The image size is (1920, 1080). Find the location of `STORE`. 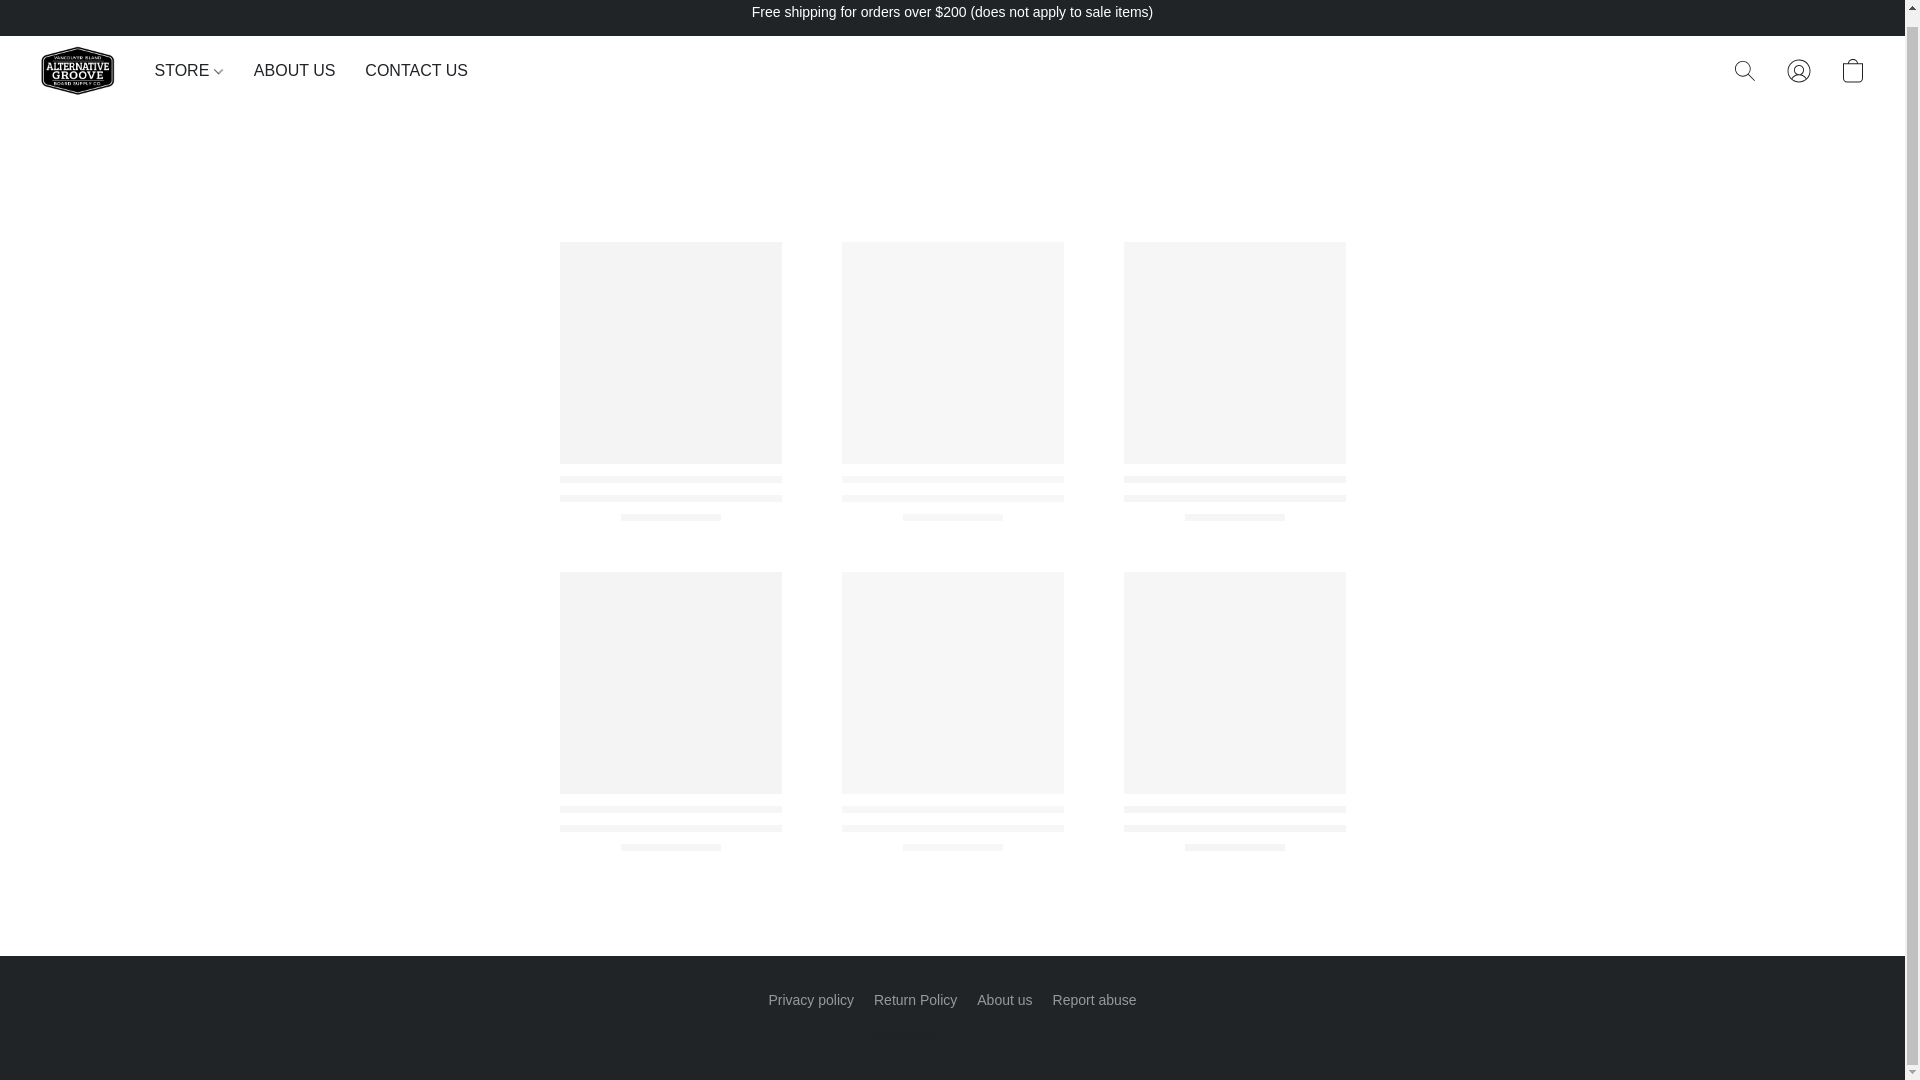

STORE is located at coordinates (196, 70).